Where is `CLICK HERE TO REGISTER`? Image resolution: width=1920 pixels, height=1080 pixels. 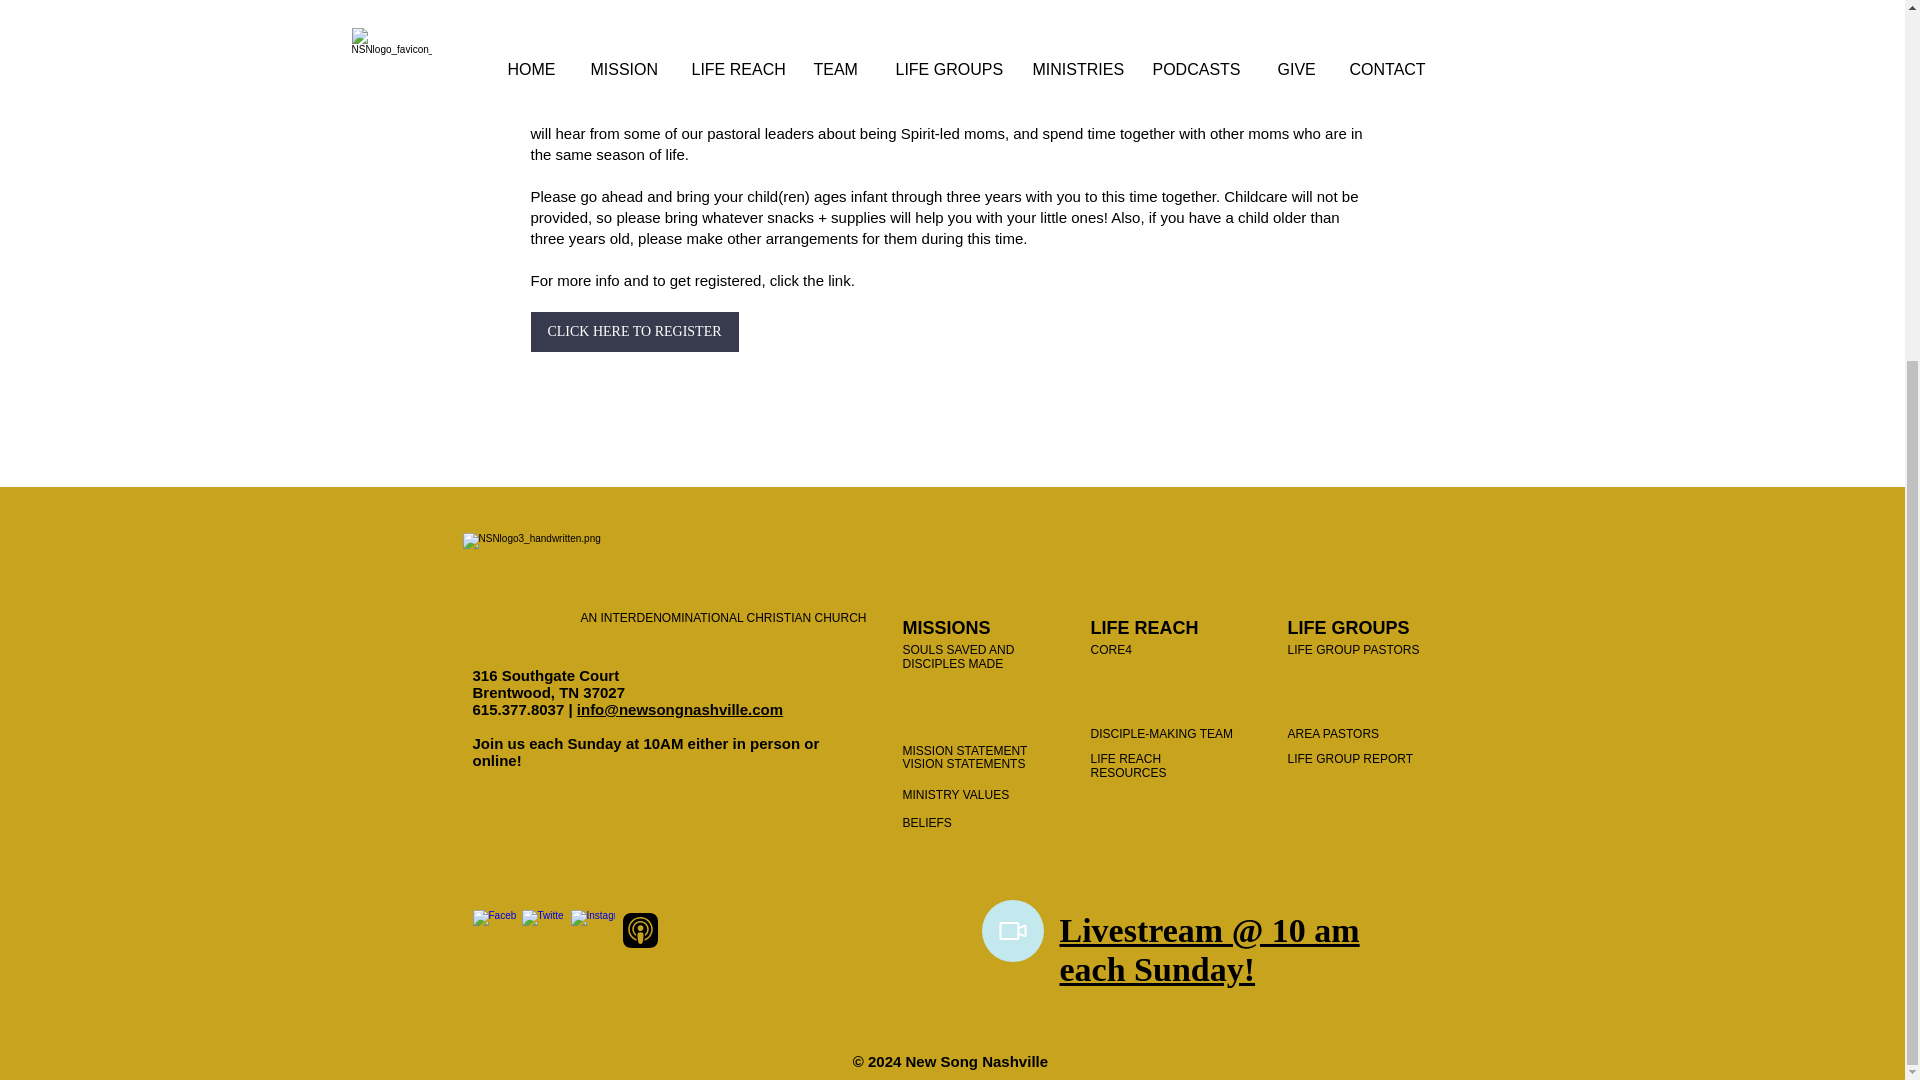 CLICK HERE TO REGISTER is located at coordinates (633, 332).